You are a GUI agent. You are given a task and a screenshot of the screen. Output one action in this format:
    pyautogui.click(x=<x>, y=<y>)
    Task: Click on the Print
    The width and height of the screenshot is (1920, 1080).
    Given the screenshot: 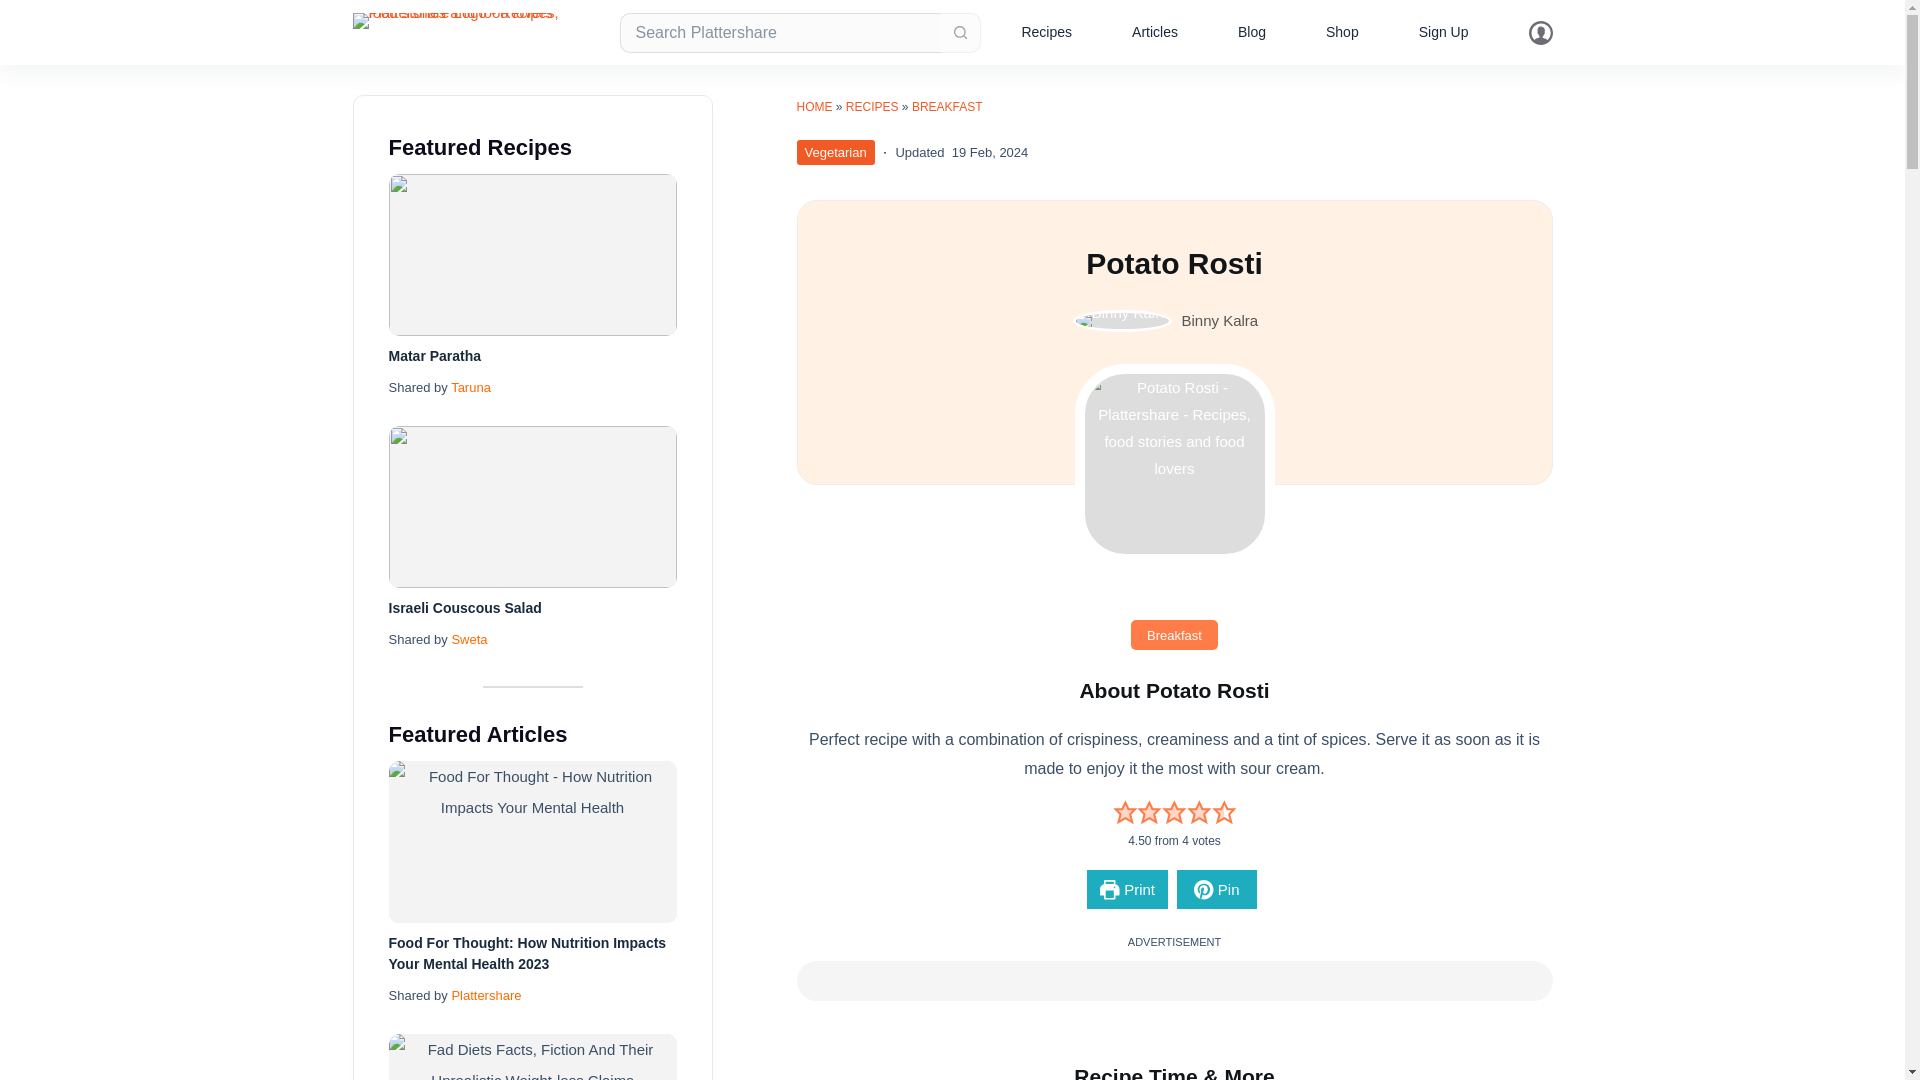 What is the action you would take?
    pyautogui.click(x=1126, y=890)
    